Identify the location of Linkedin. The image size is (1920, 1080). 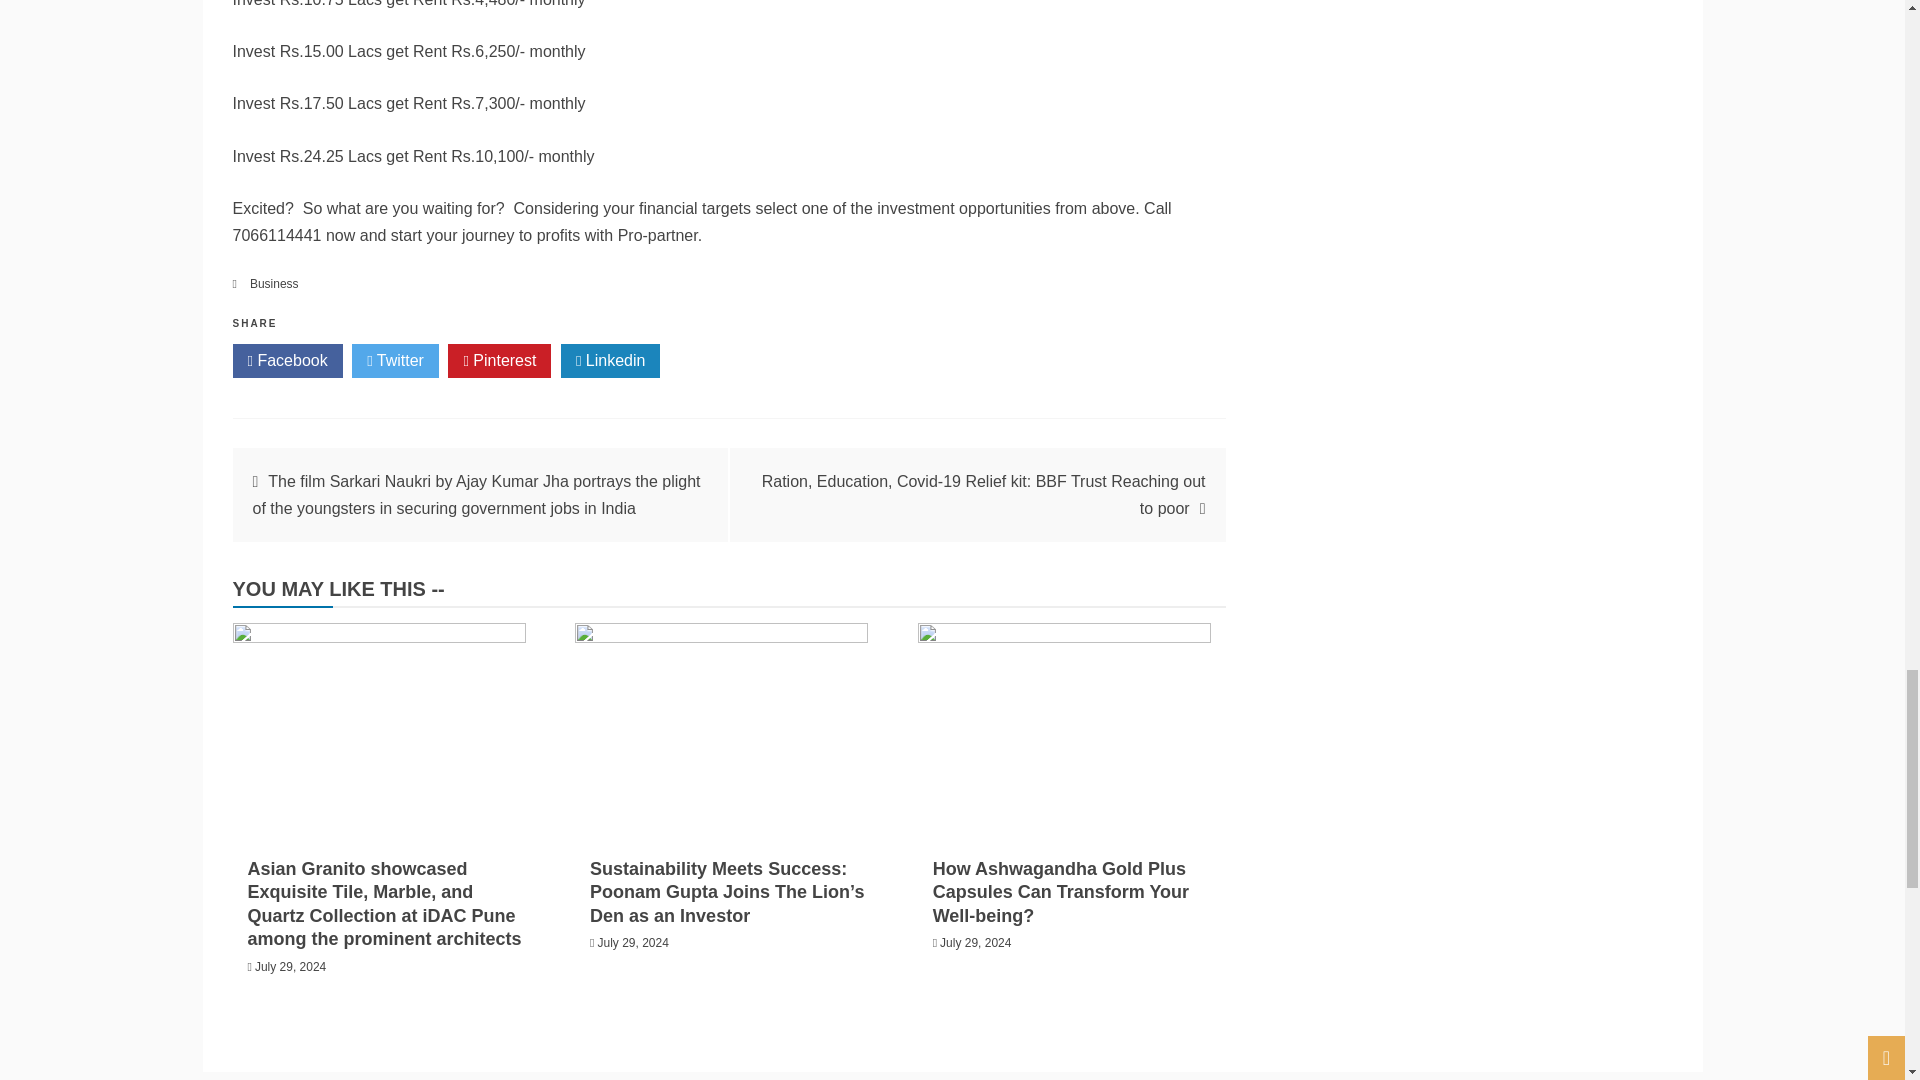
(610, 361).